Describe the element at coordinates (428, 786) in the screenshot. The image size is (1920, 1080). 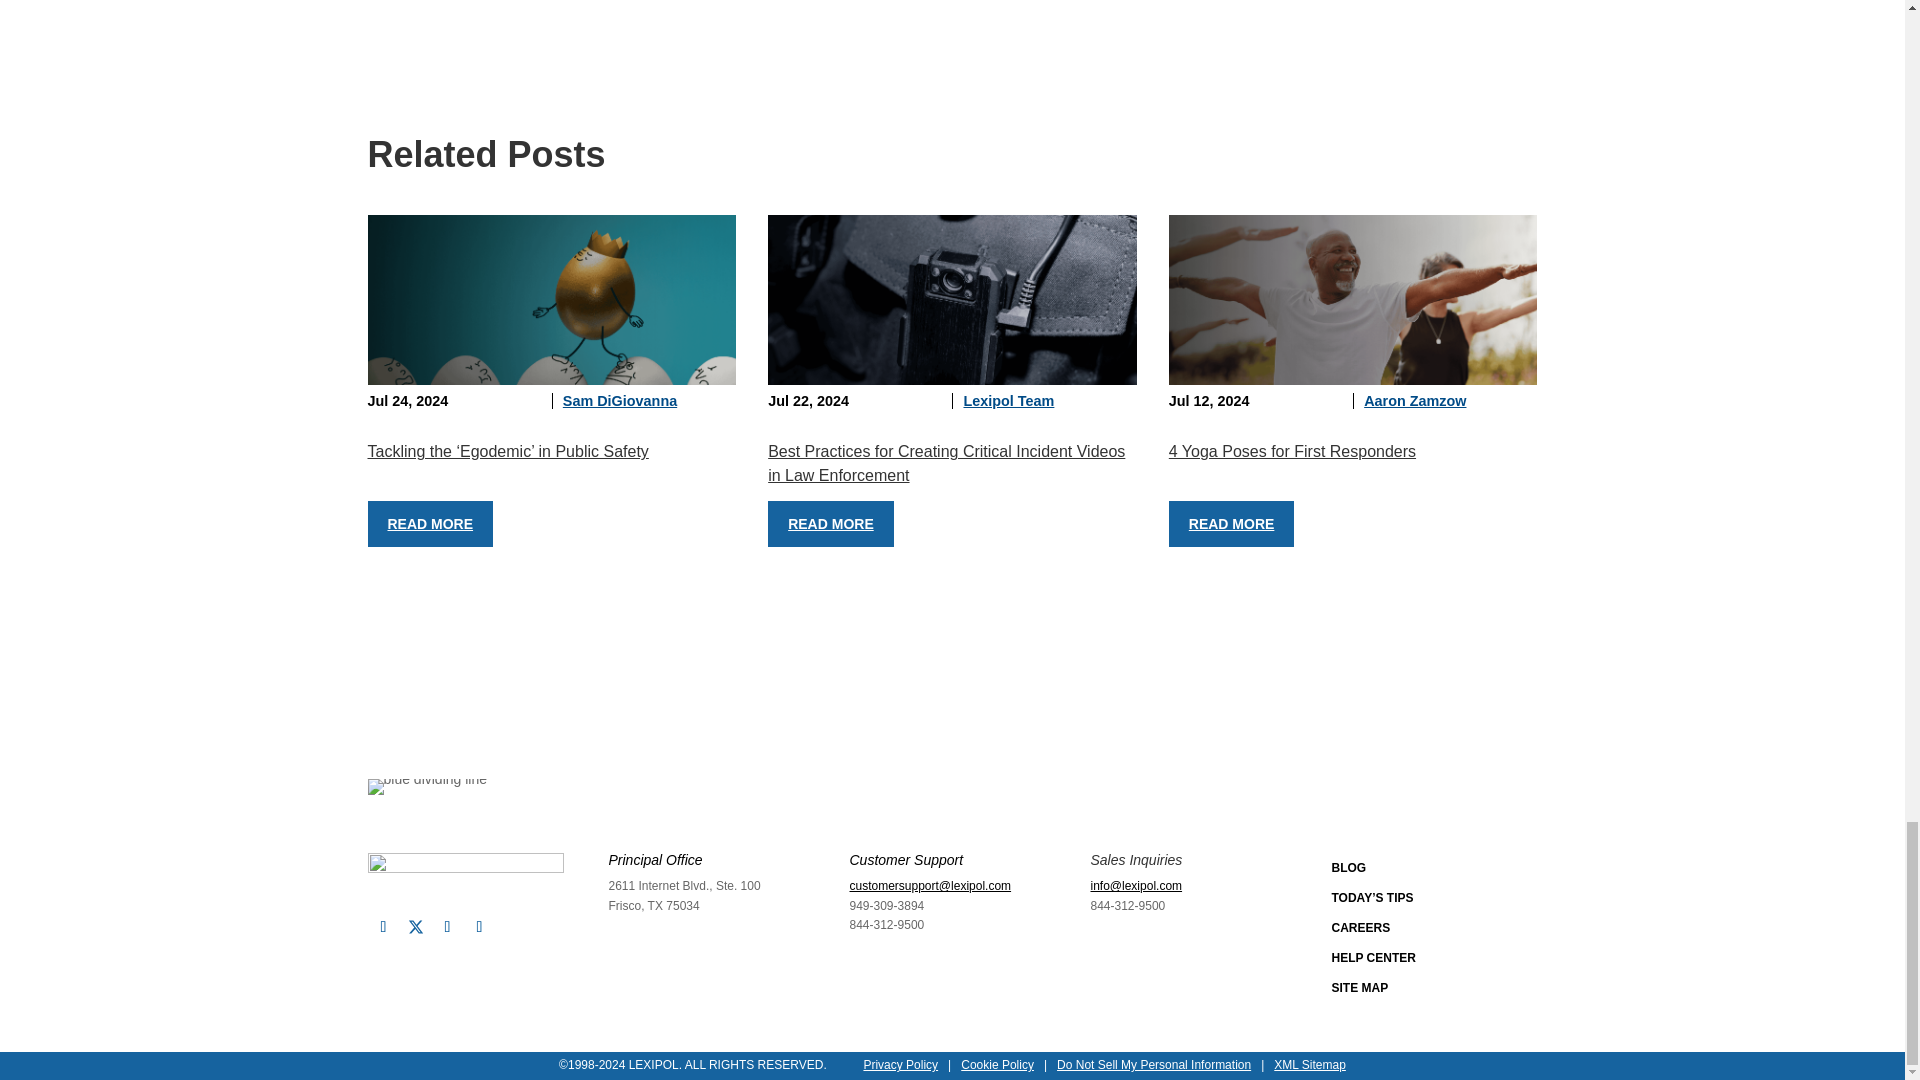
I see `footer-top` at that location.